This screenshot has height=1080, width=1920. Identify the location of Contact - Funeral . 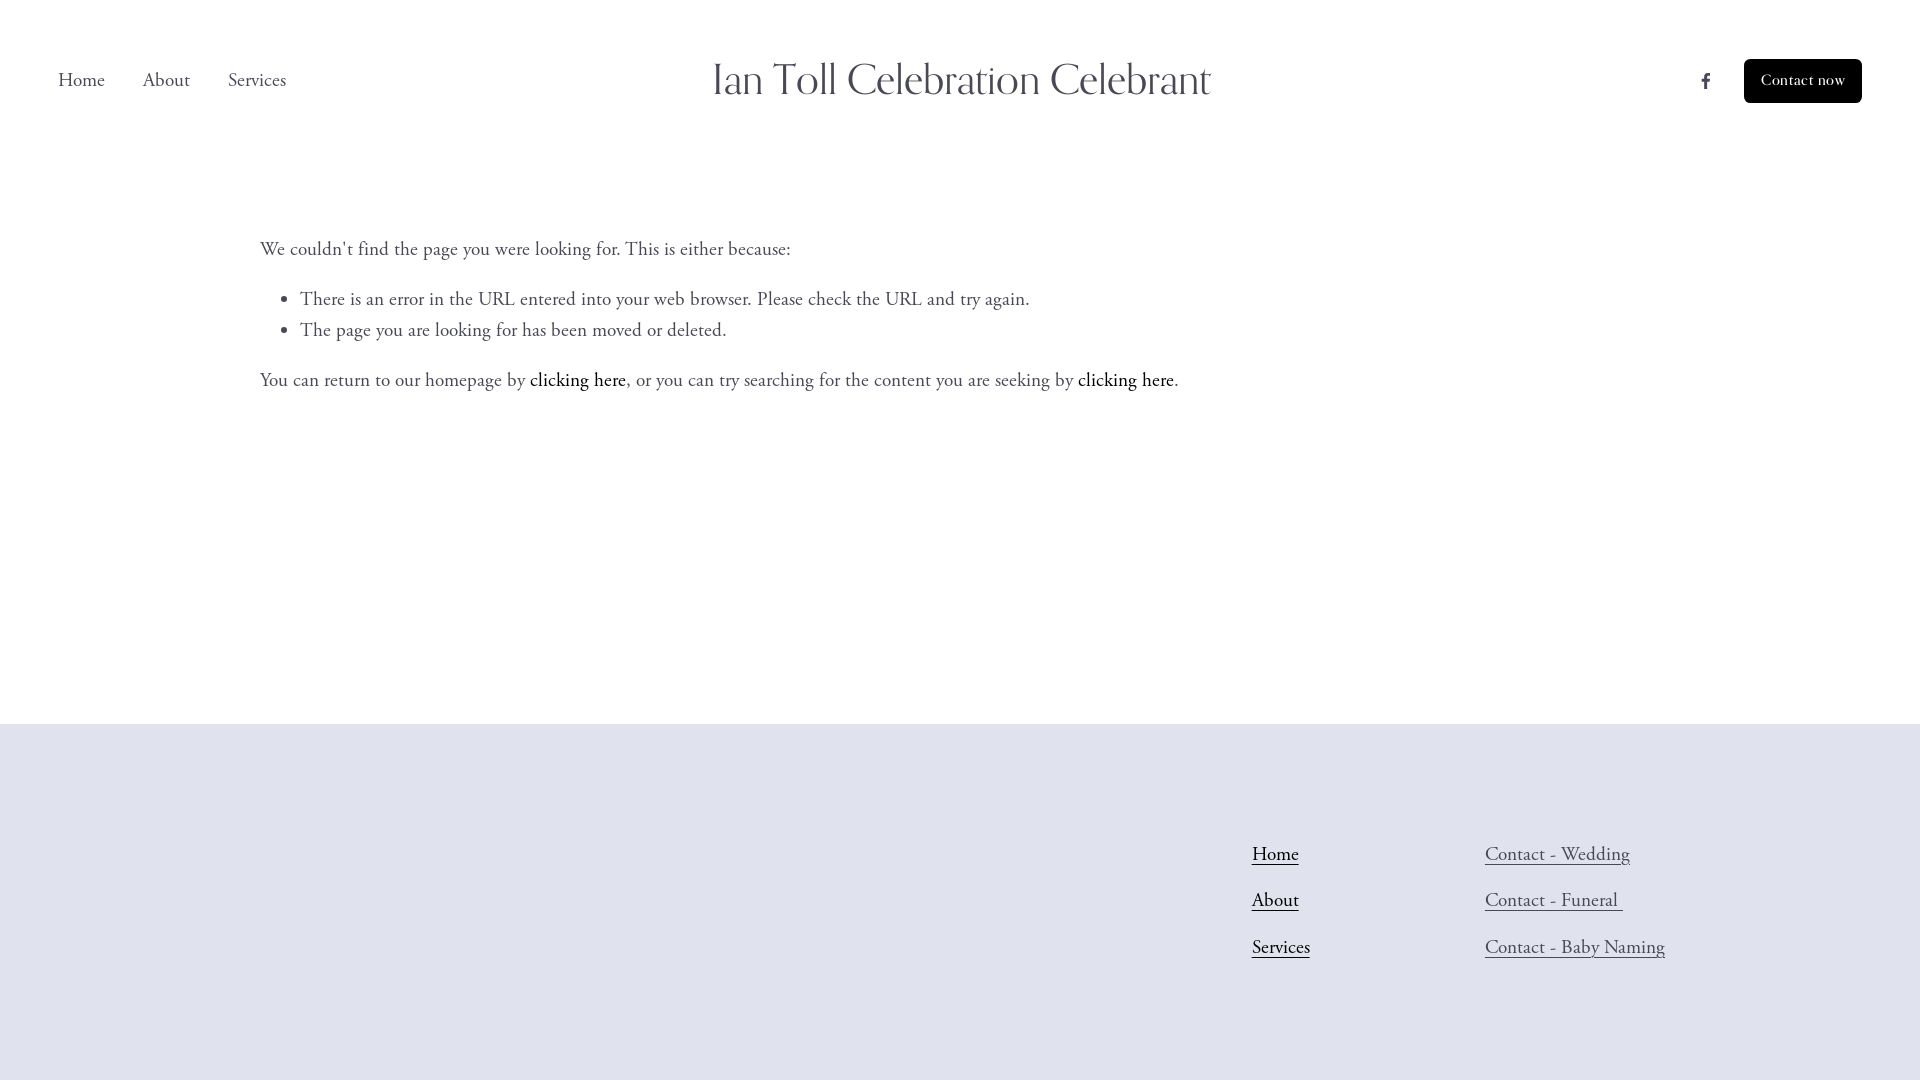
(1554, 902).